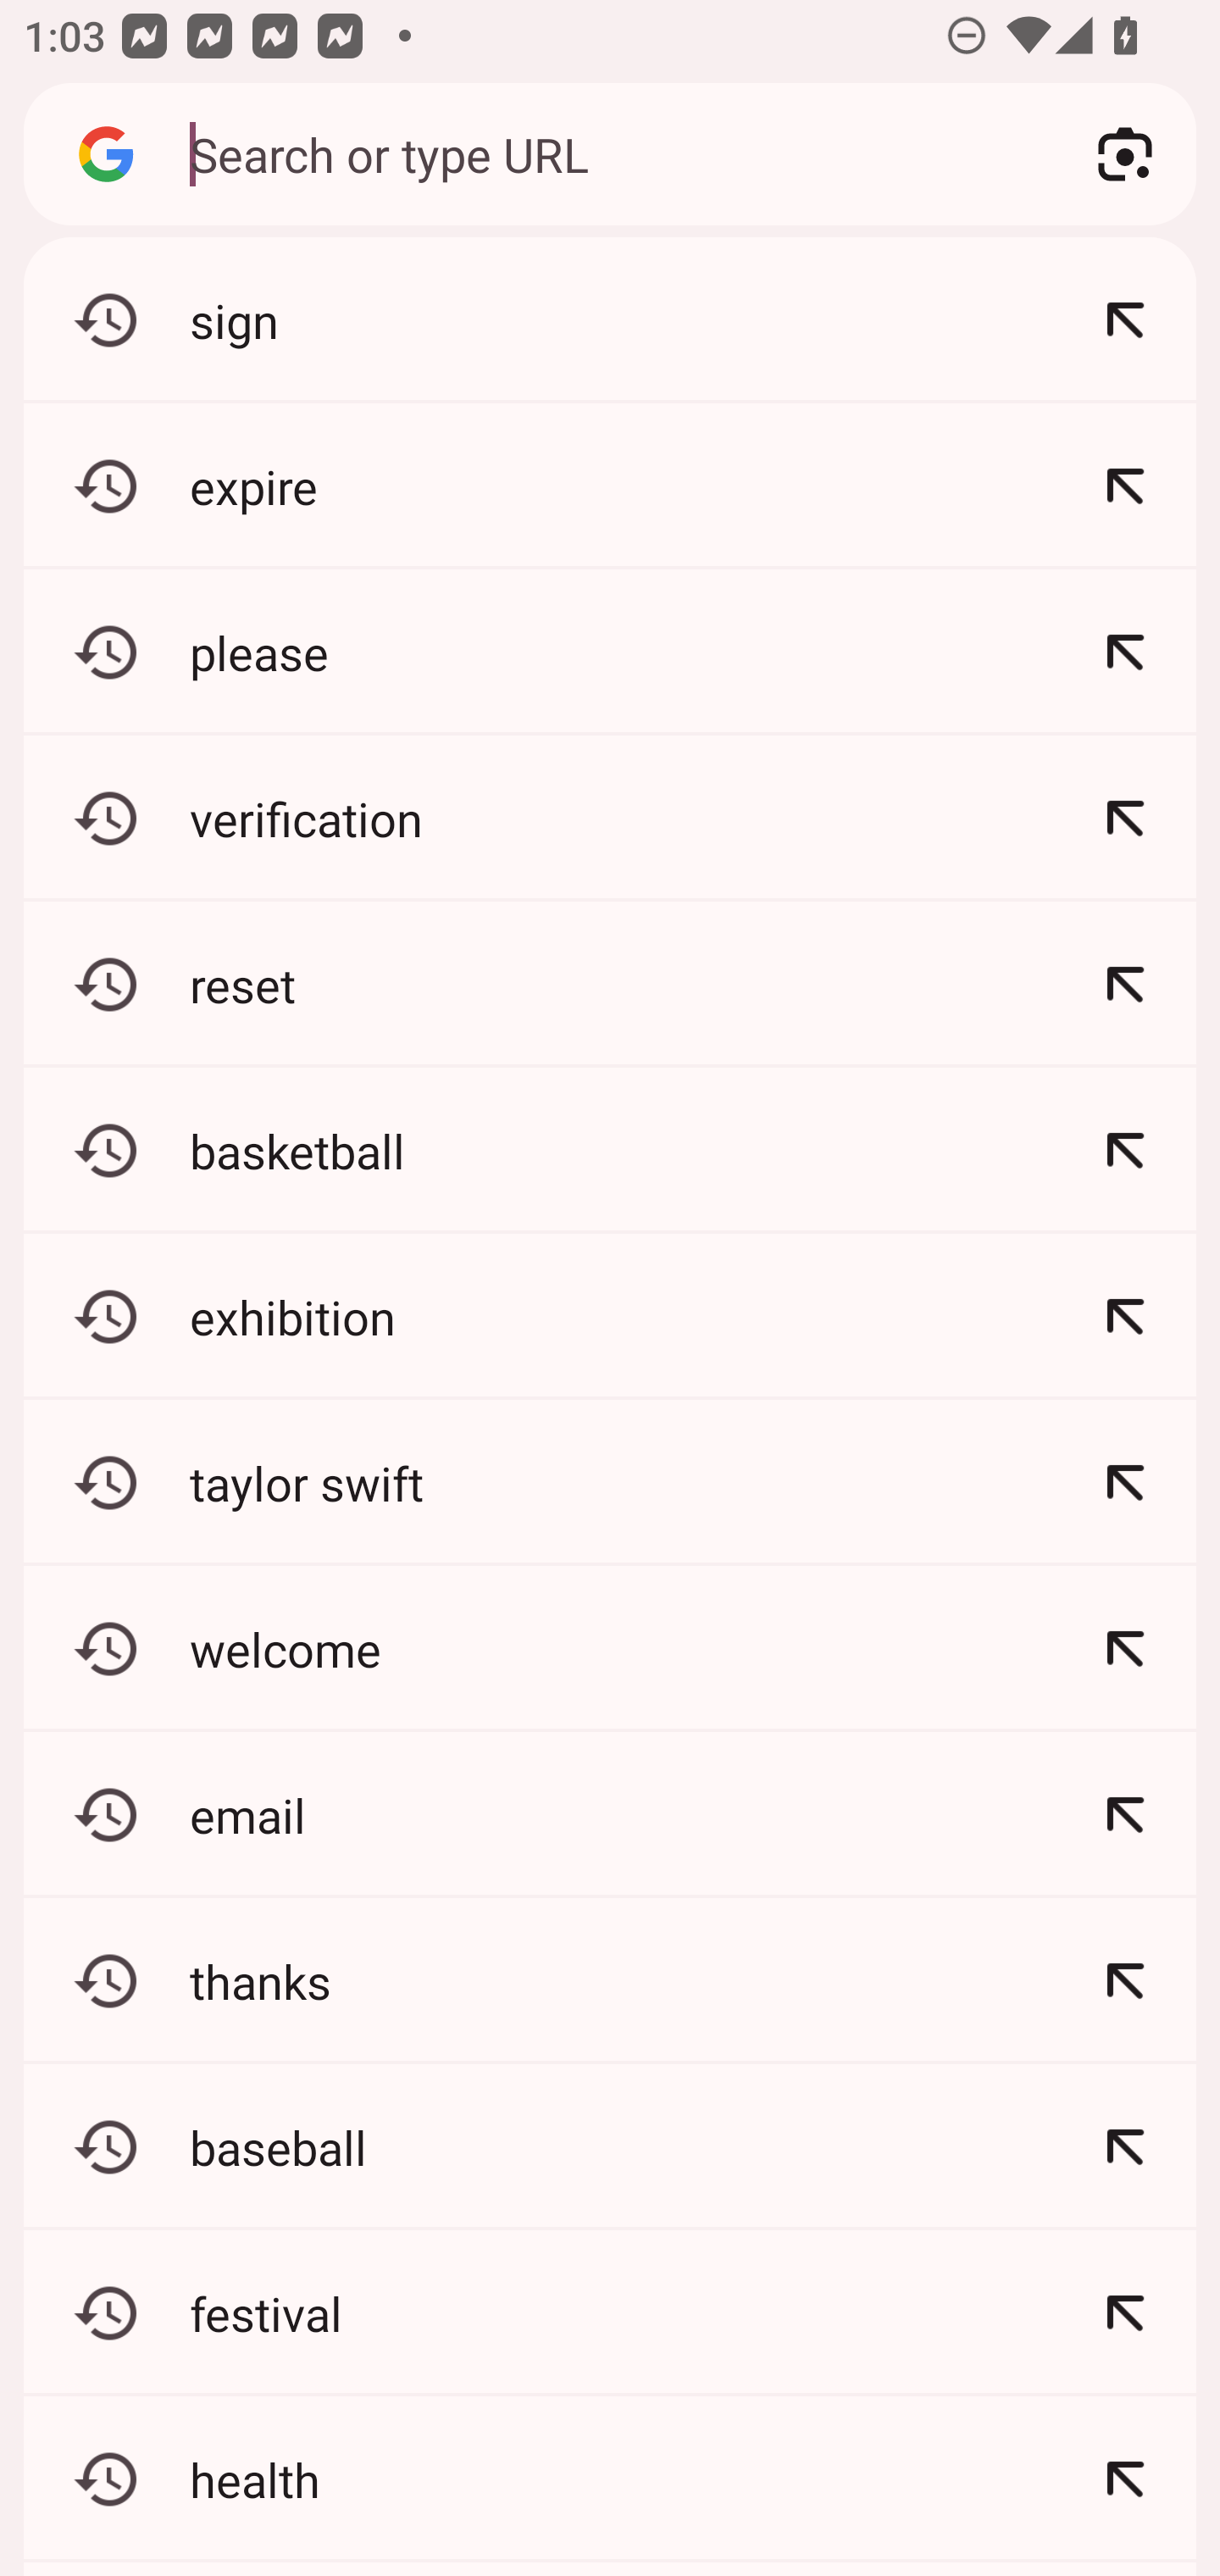 This screenshot has width=1220, height=2576. I want to click on Refine: festival, so click(1125, 2313).